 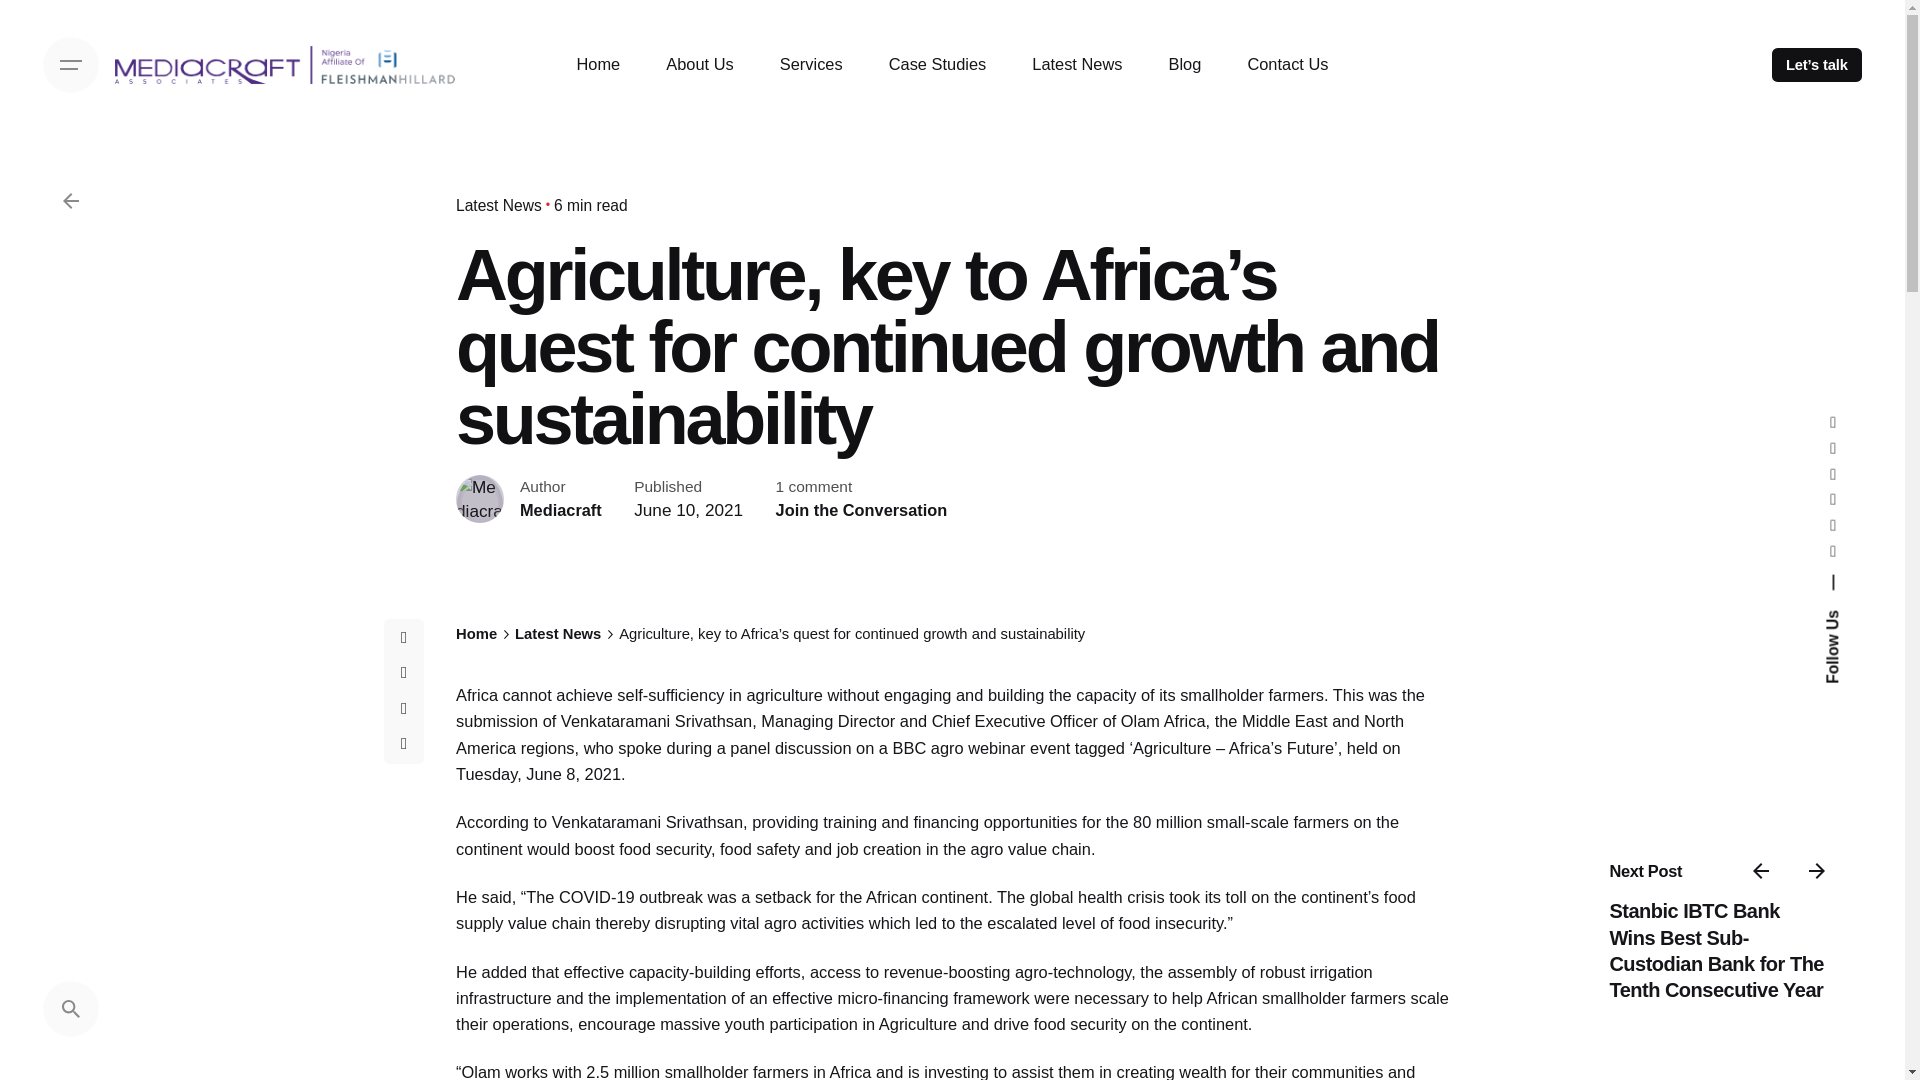 What do you see at coordinates (1288, 65) in the screenshot?
I see `Contact Us` at bounding box center [1288, 65].